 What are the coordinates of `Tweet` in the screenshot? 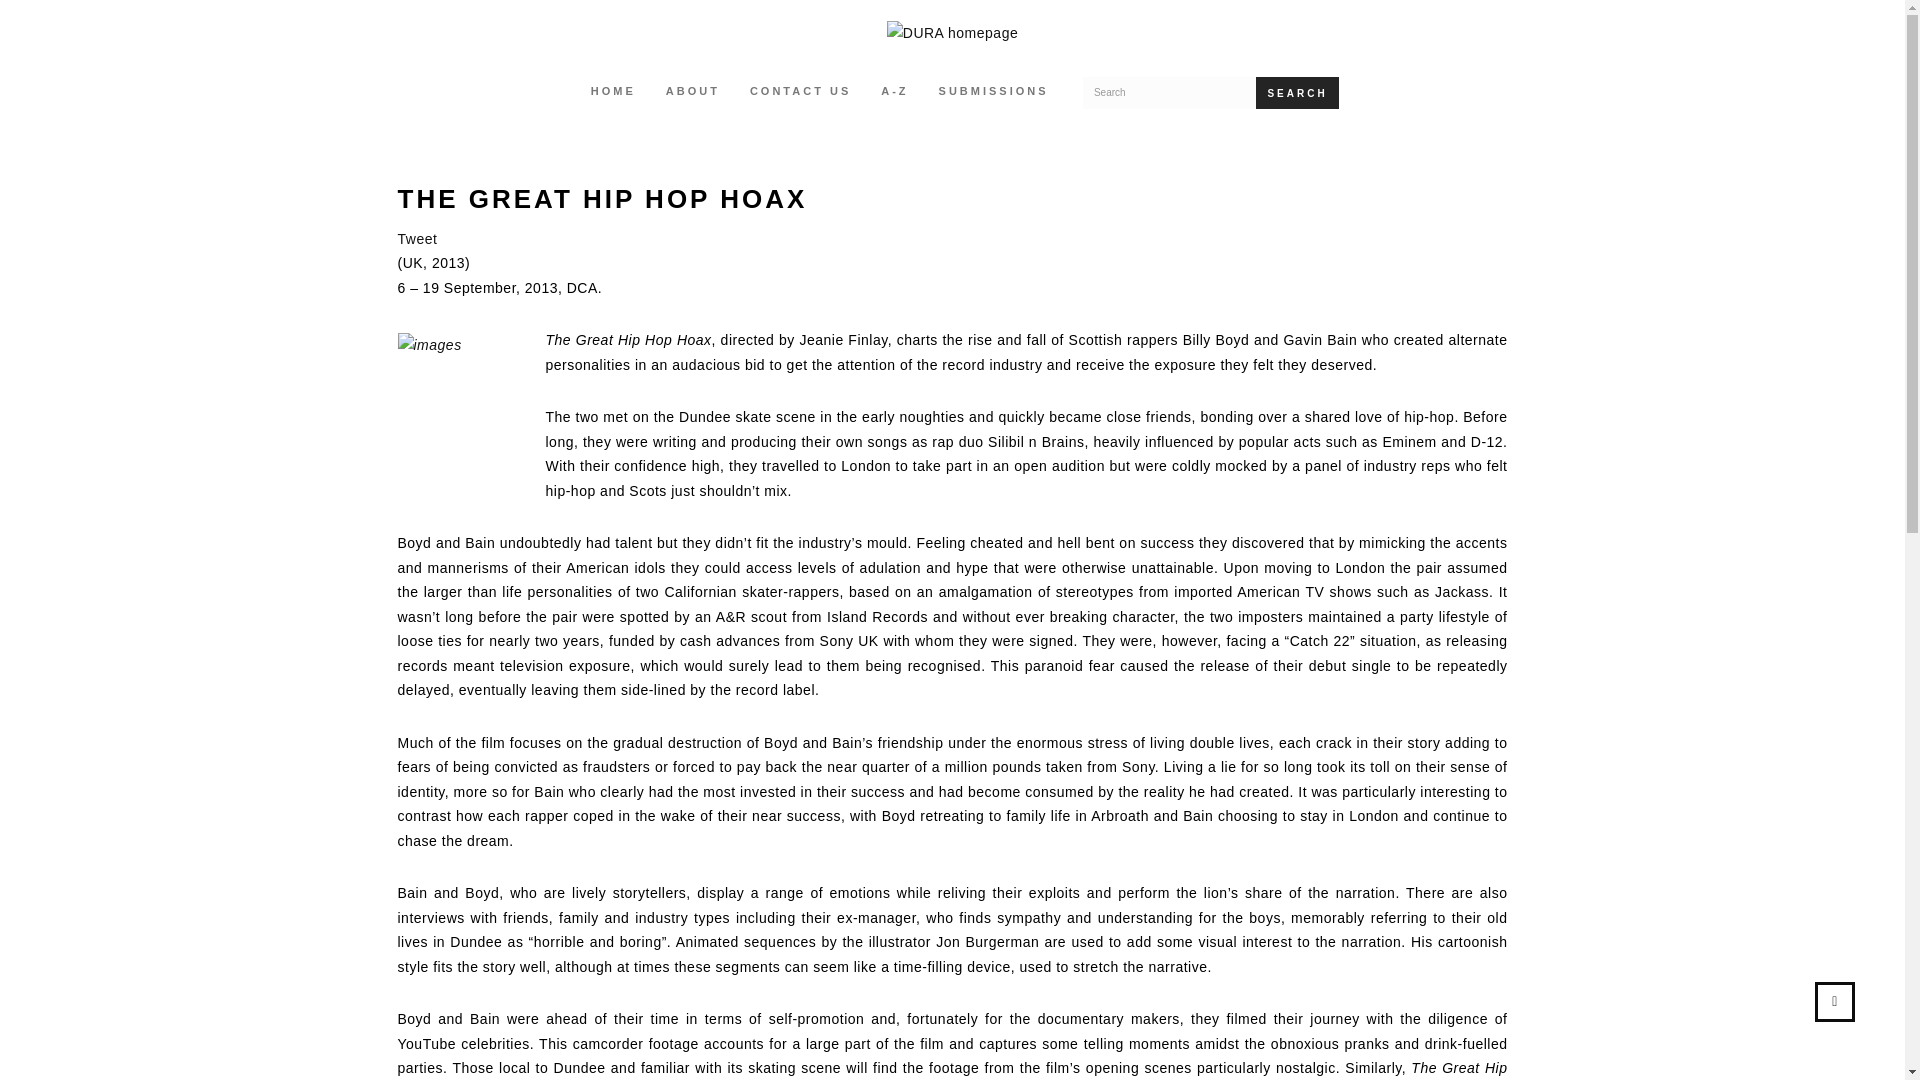 It's located at (417, 239).